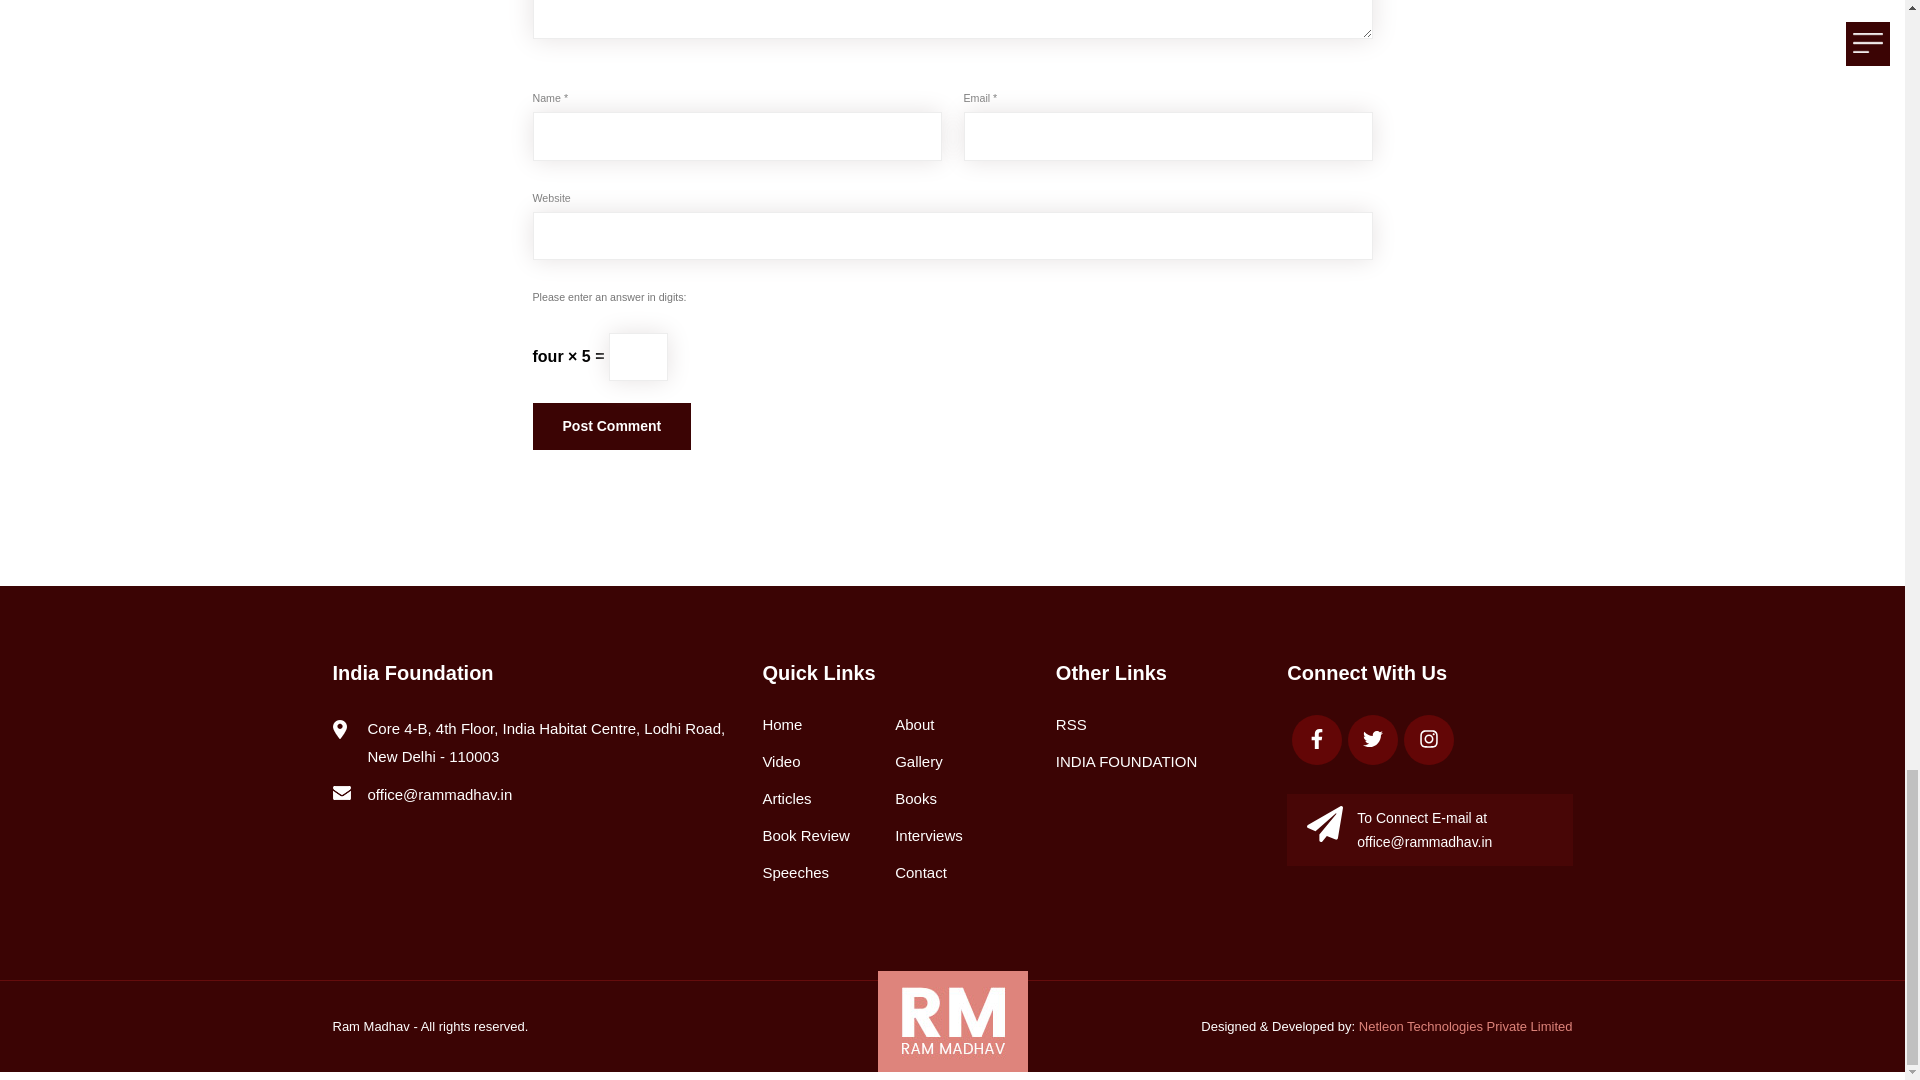 Image resolution: width=1920 pixels, height=1080 pixels. I want to click on Post Comment, so click(611, 426).